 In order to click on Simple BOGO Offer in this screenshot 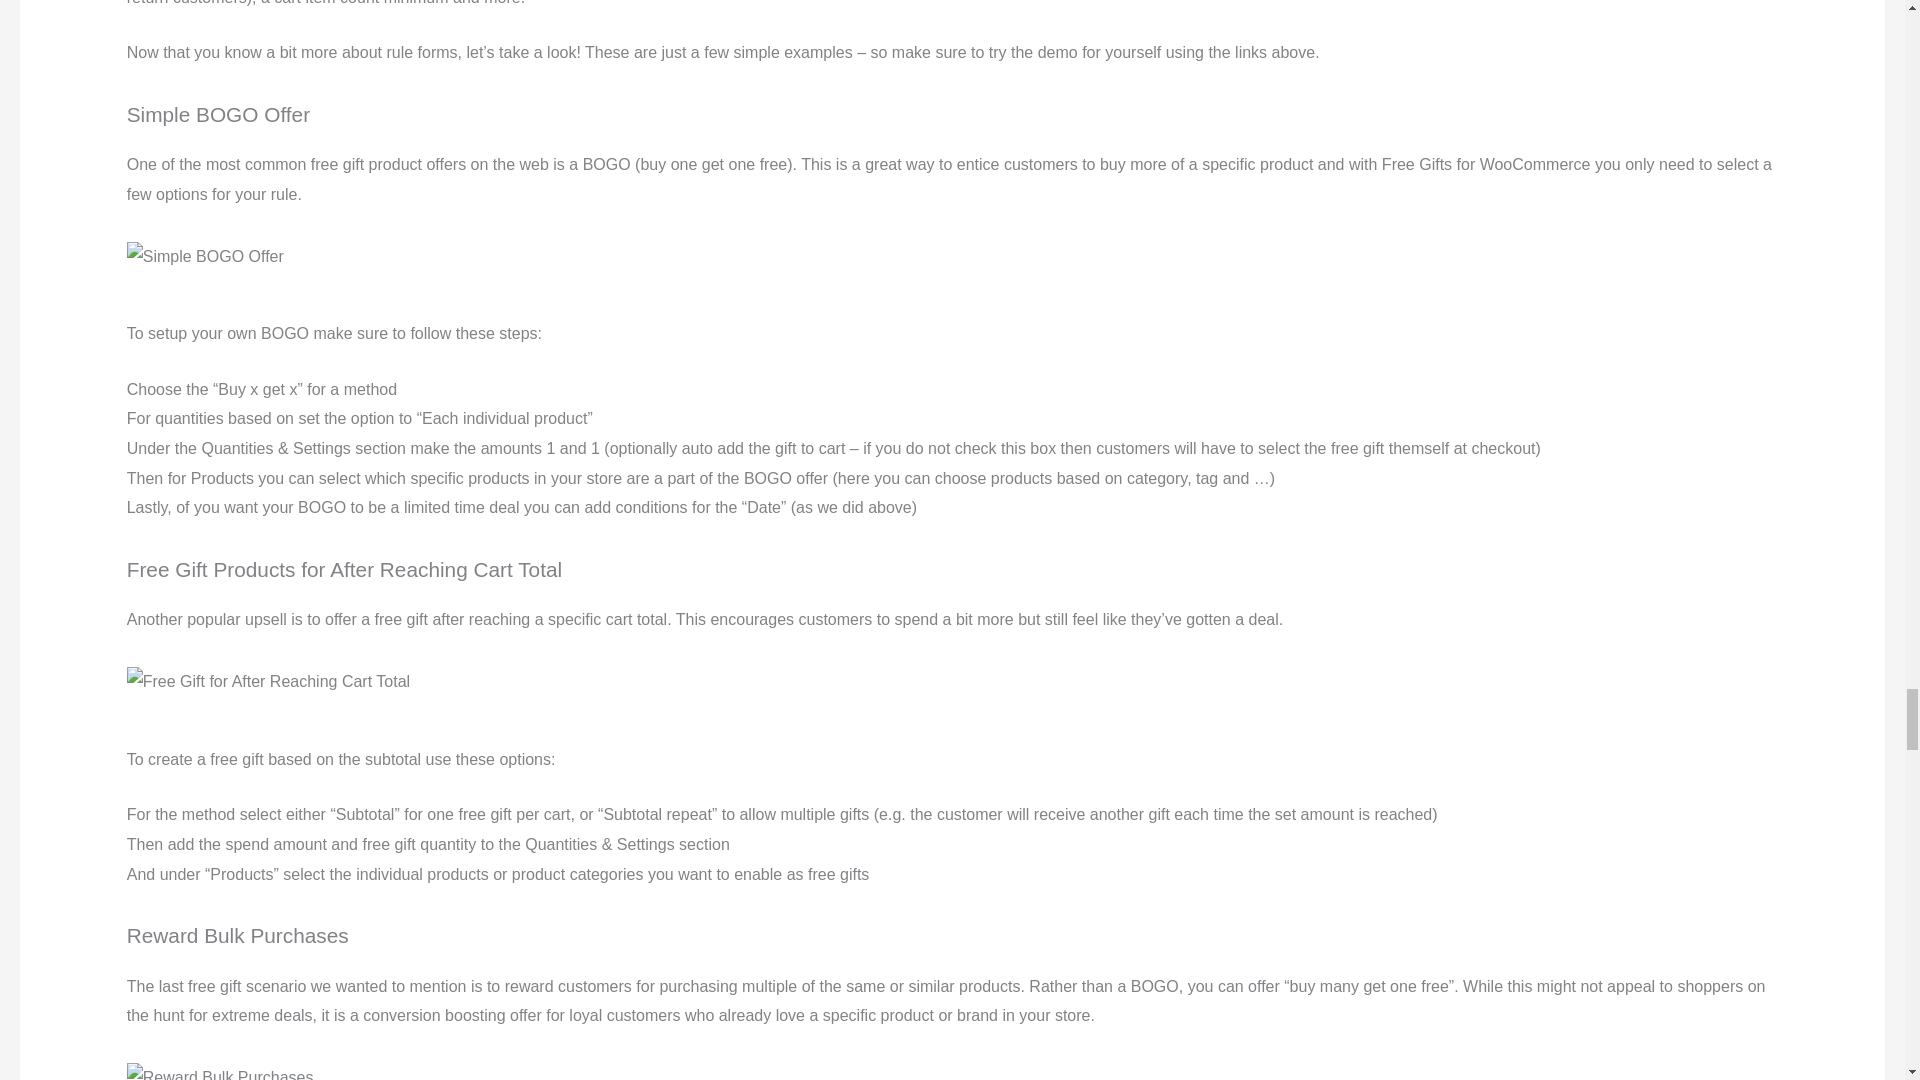, I will do `click(205, 256)`.